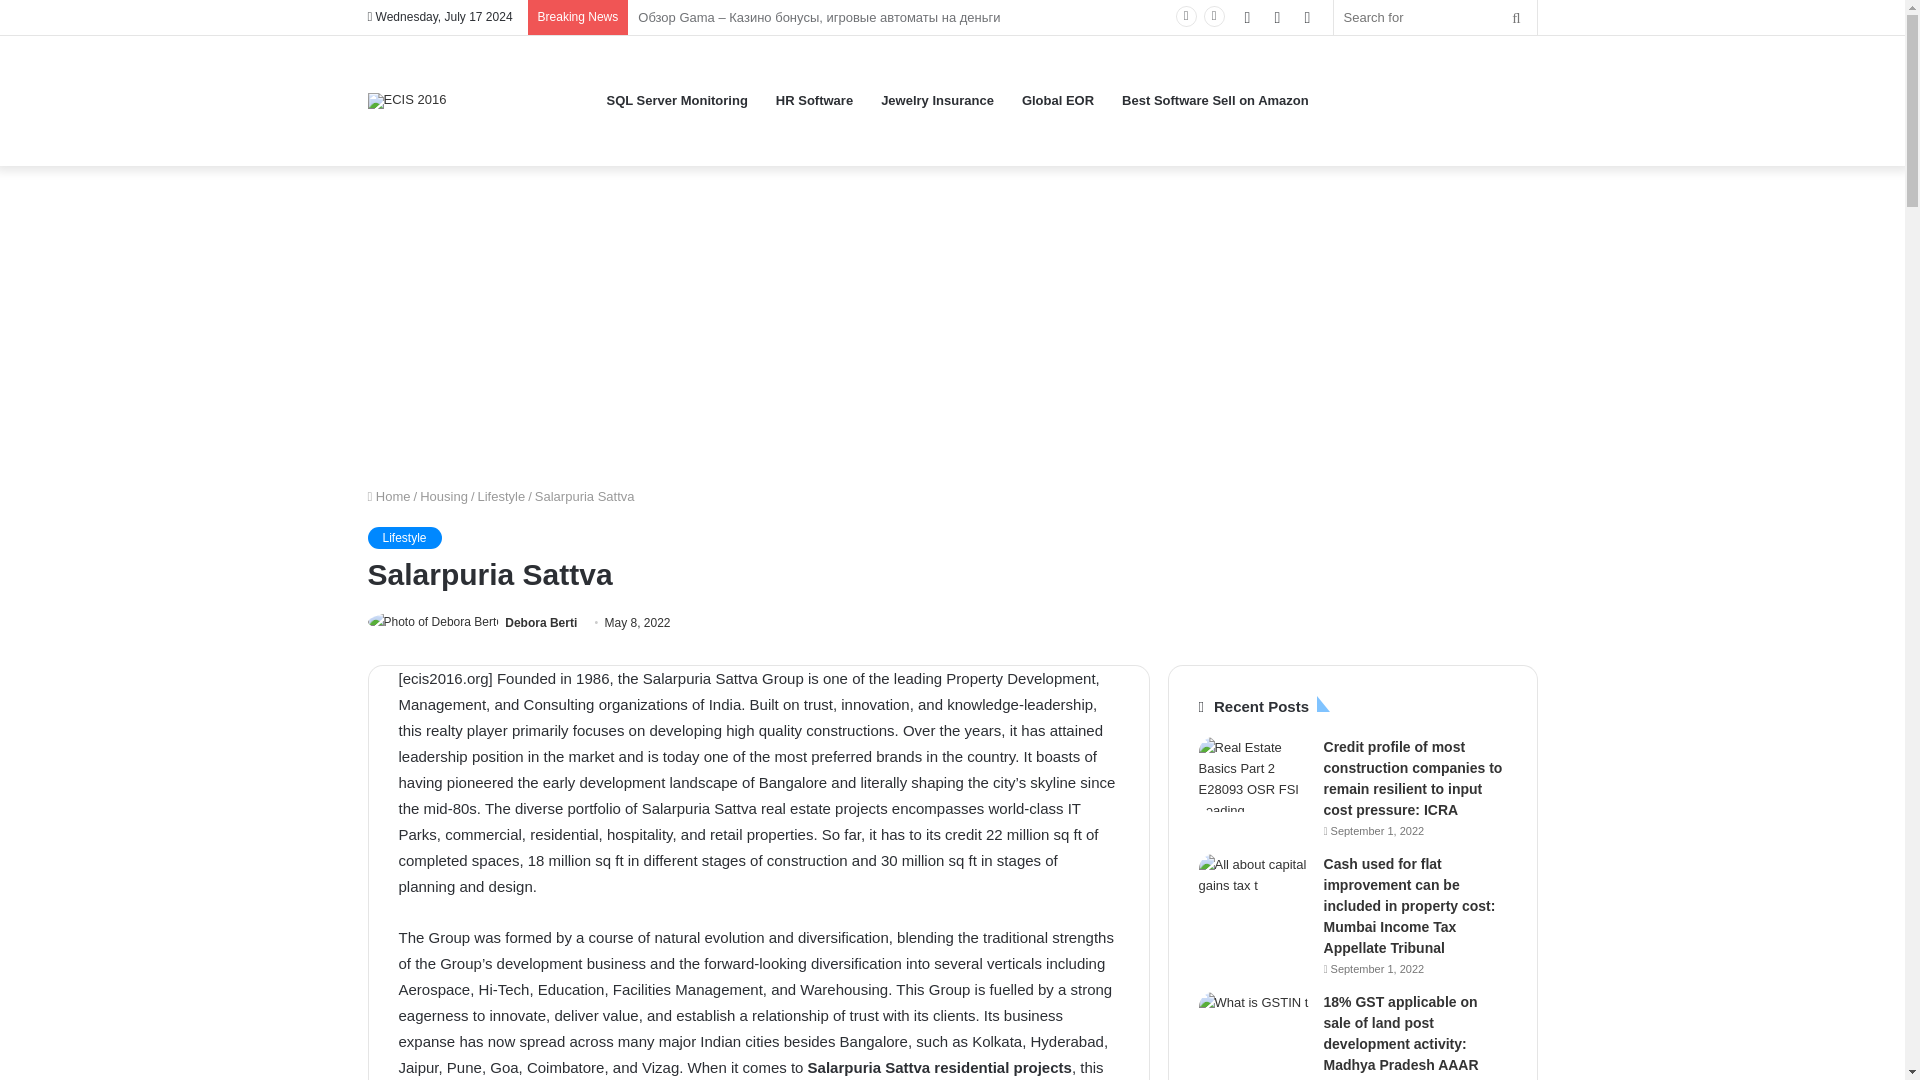  What do you see at coordinates (814, 100) in the screenshot?
I see `HR Software` at bounding box center [814, 100].